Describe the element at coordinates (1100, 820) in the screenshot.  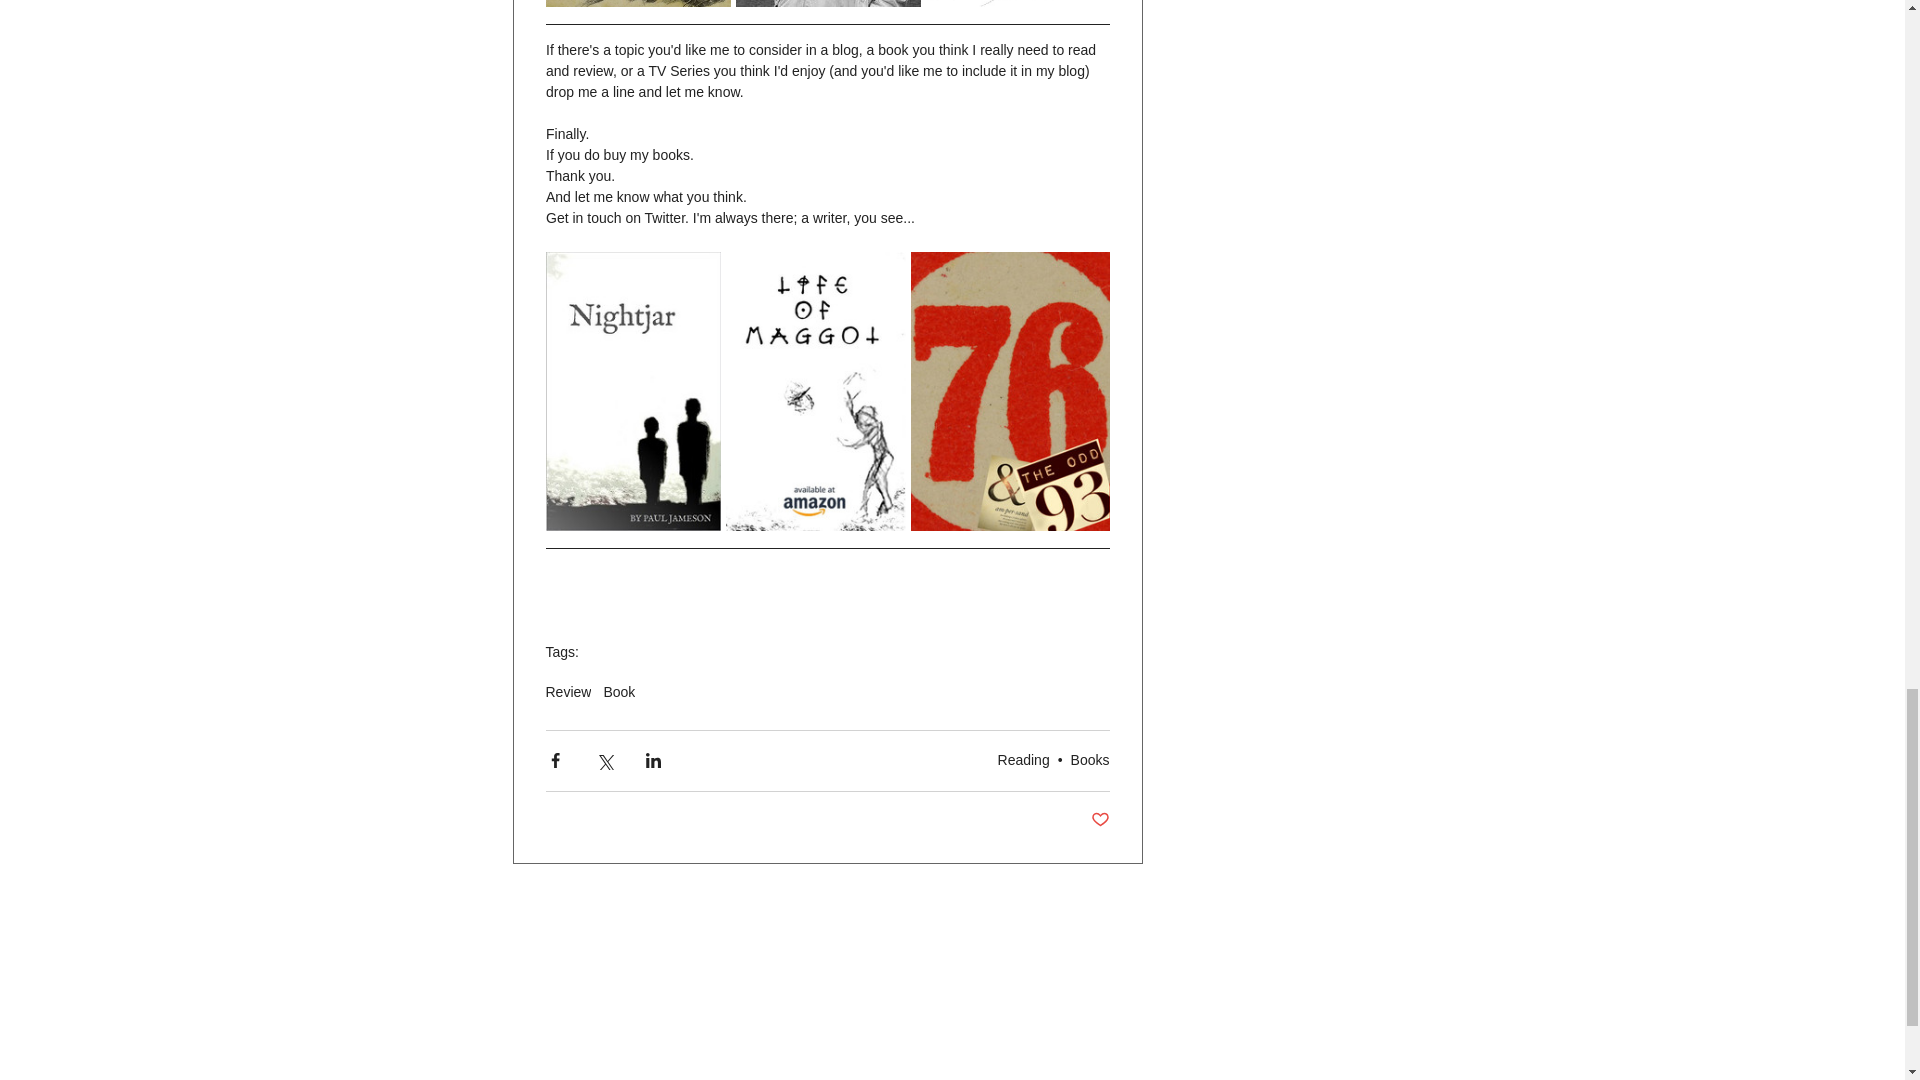
I see `Post not marked as liked` at that location.